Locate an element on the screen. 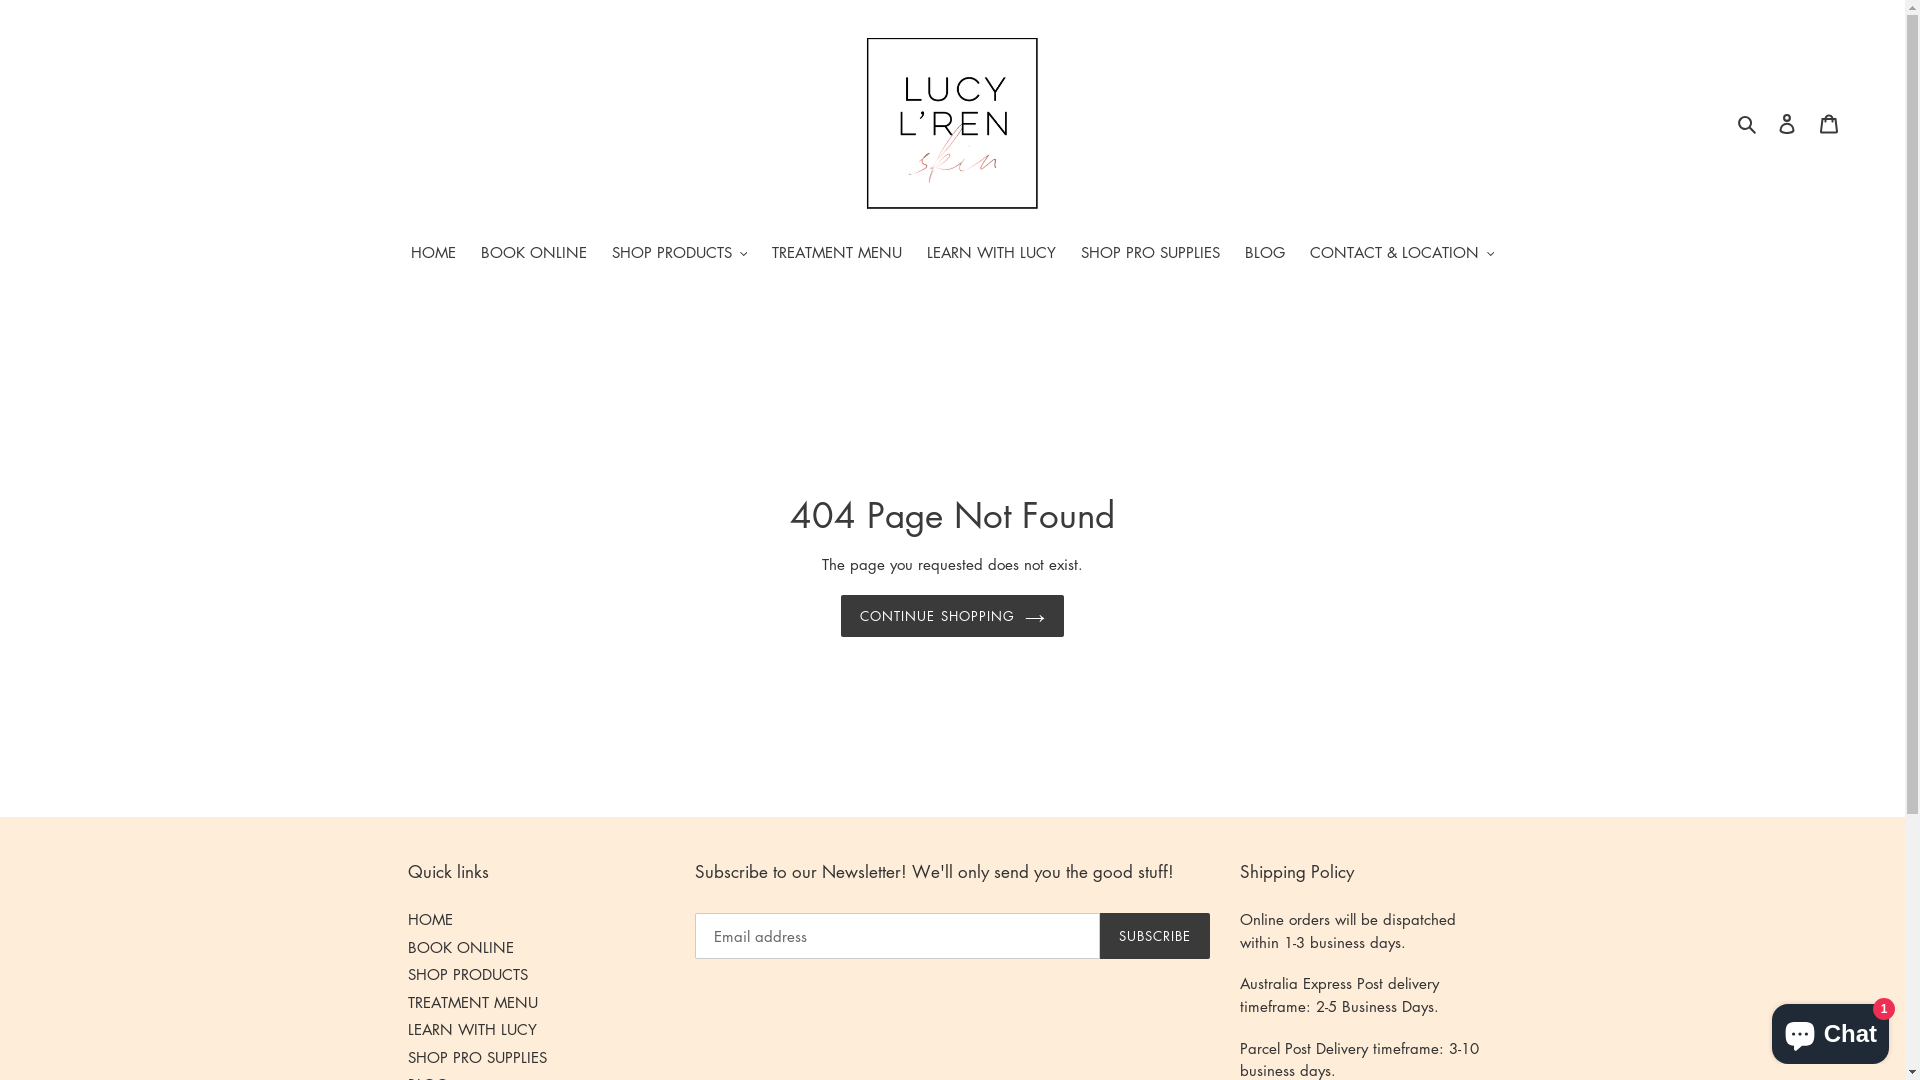 The image size is (1920, 1080). HOME is located at coordinates (430, 920).